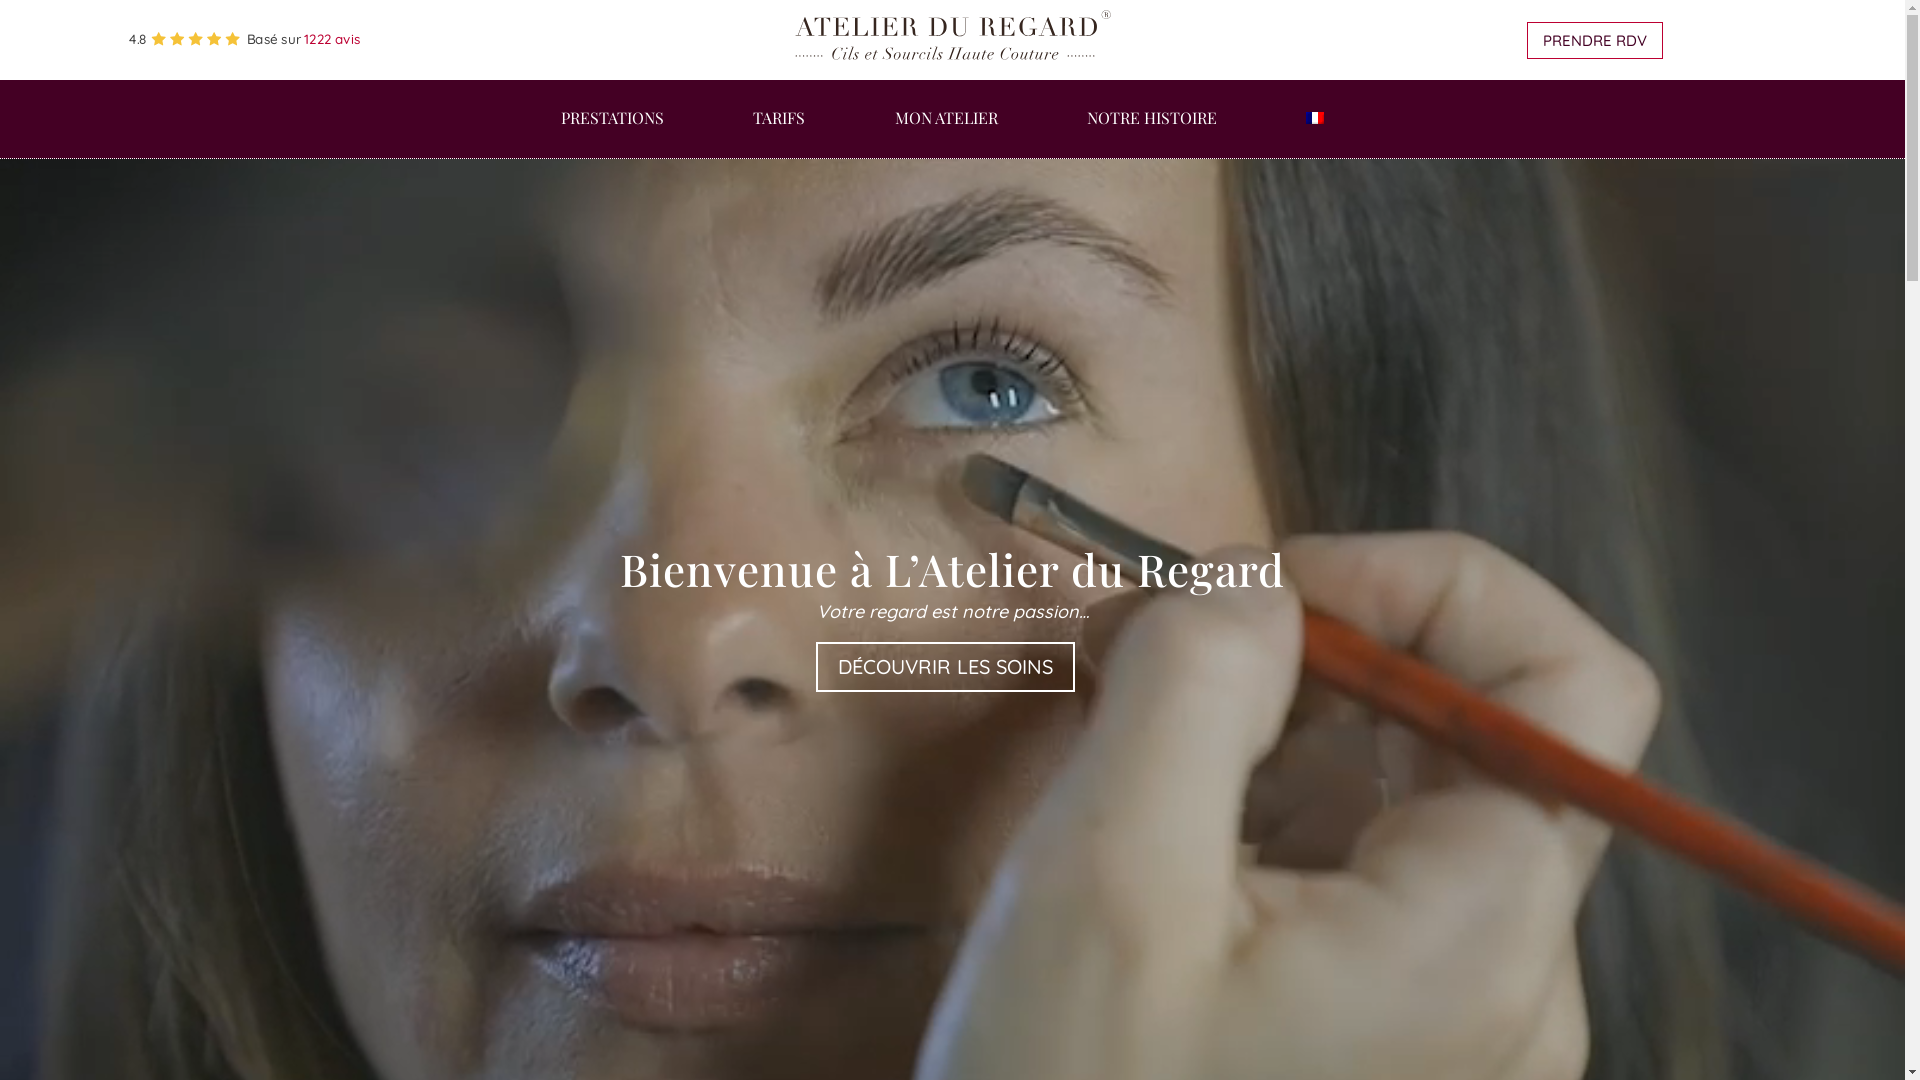  What do you see at coordinates (1016, 48) in the screenshot?
I see `logo-AdR_Plan de travail 1` at bounding box center [1016, 48].